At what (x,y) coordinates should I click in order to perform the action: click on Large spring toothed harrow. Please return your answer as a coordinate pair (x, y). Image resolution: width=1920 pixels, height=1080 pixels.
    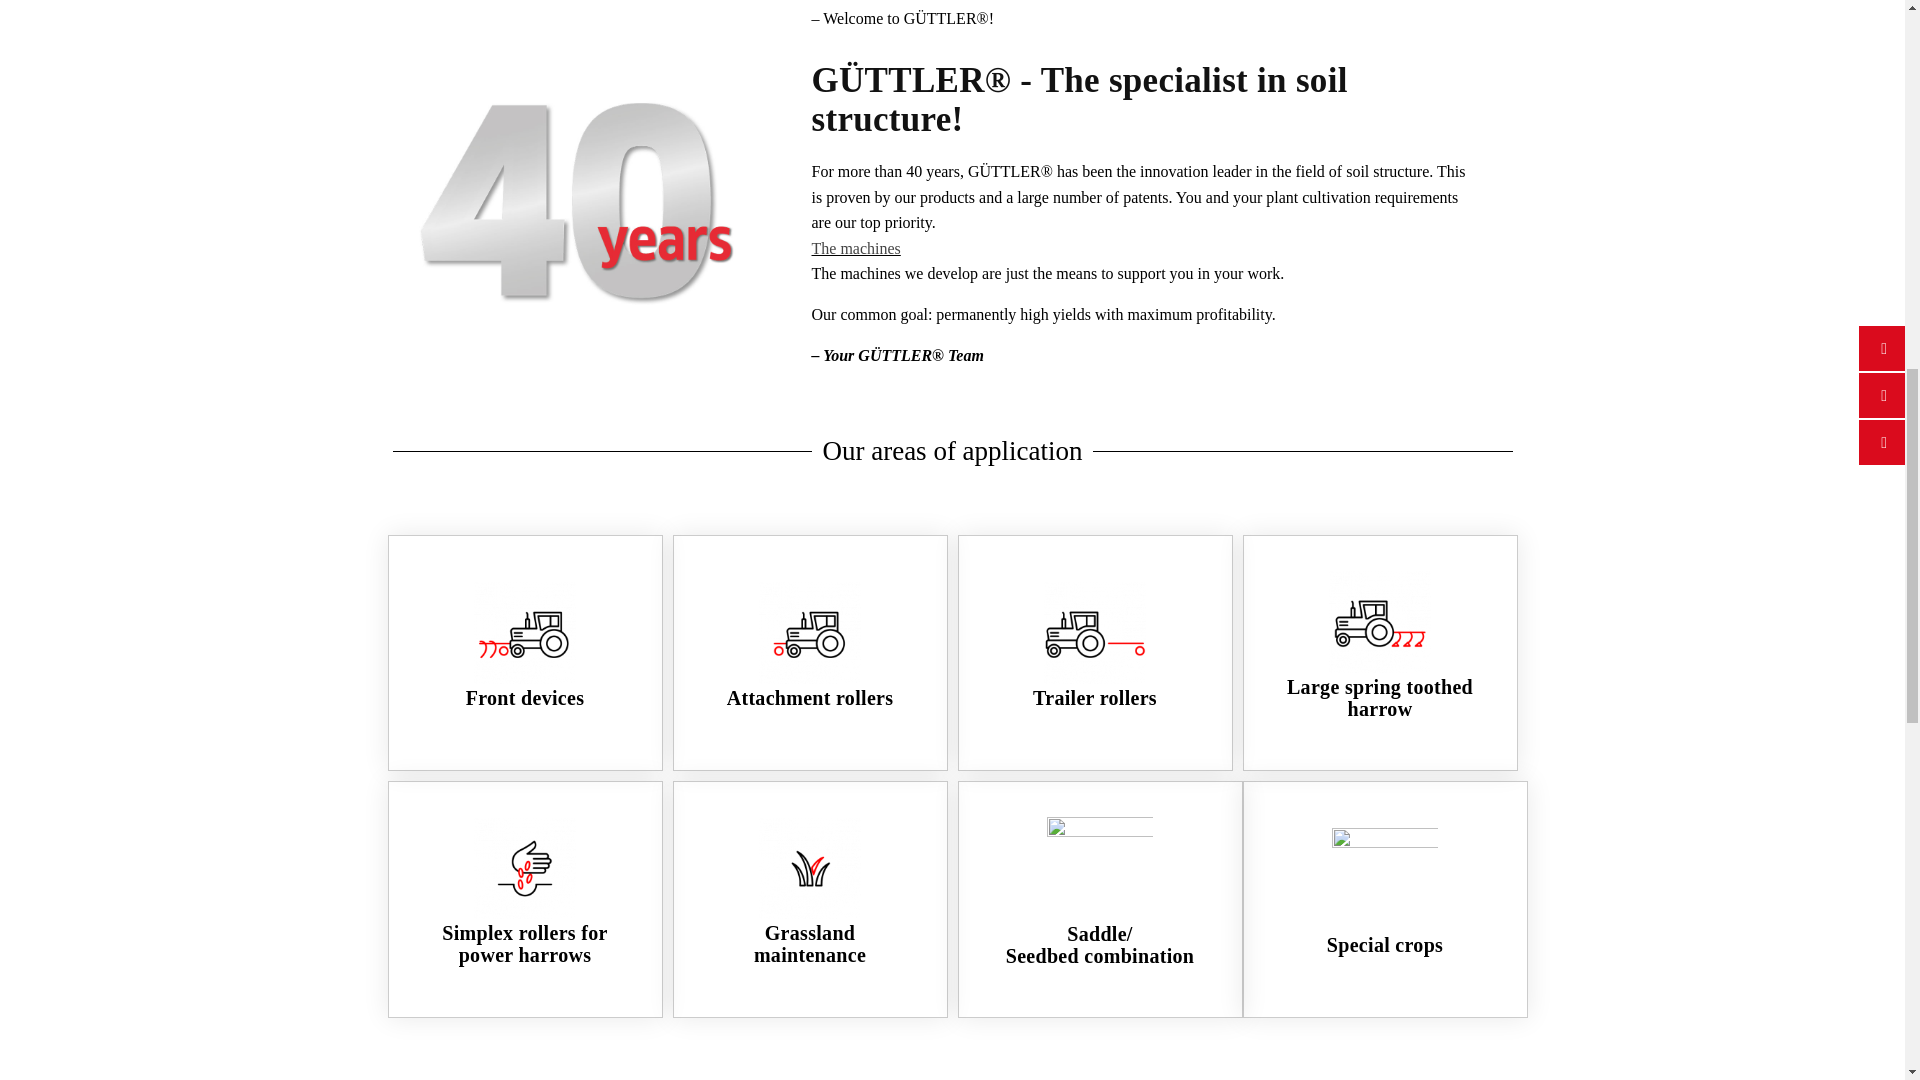
    Looking at the image, I should click on (1379, 698).